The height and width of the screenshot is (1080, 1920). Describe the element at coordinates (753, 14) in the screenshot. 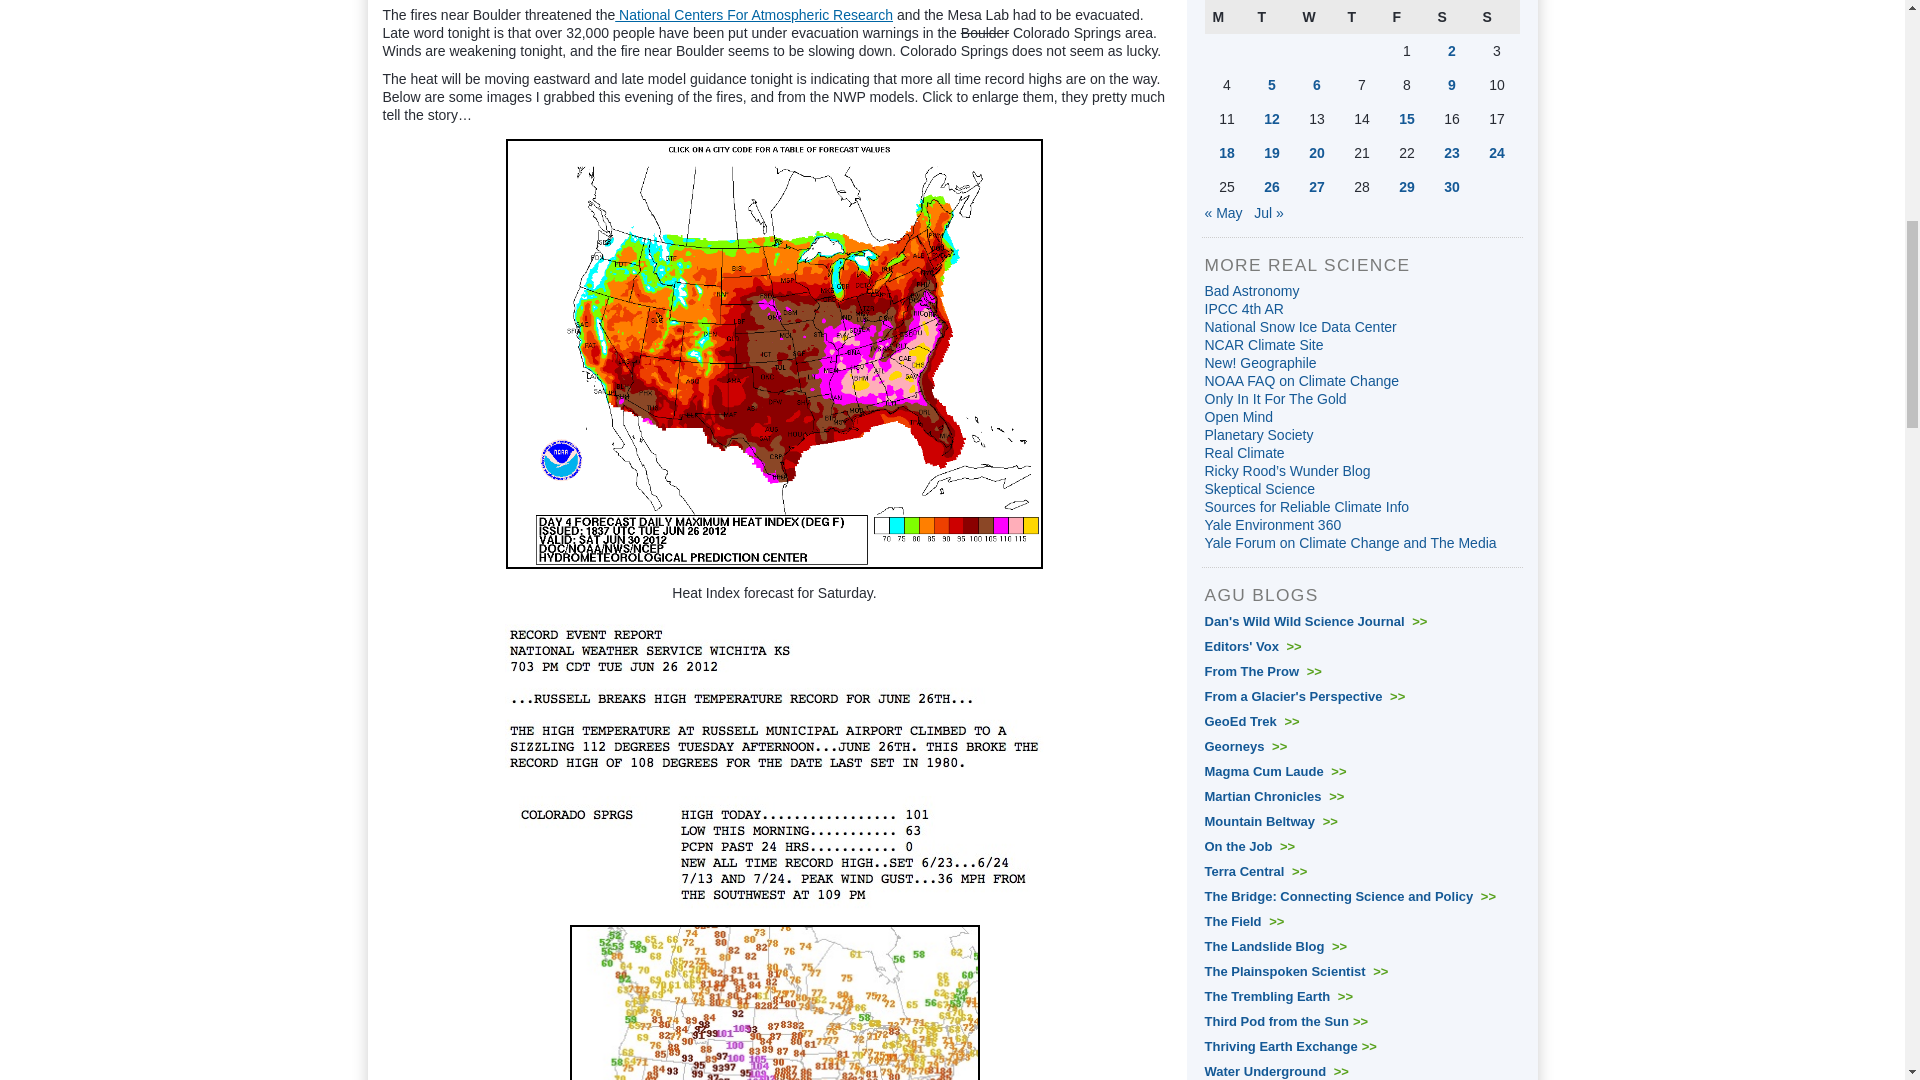

I see `National Centers For Atmospheric Research` at that location.